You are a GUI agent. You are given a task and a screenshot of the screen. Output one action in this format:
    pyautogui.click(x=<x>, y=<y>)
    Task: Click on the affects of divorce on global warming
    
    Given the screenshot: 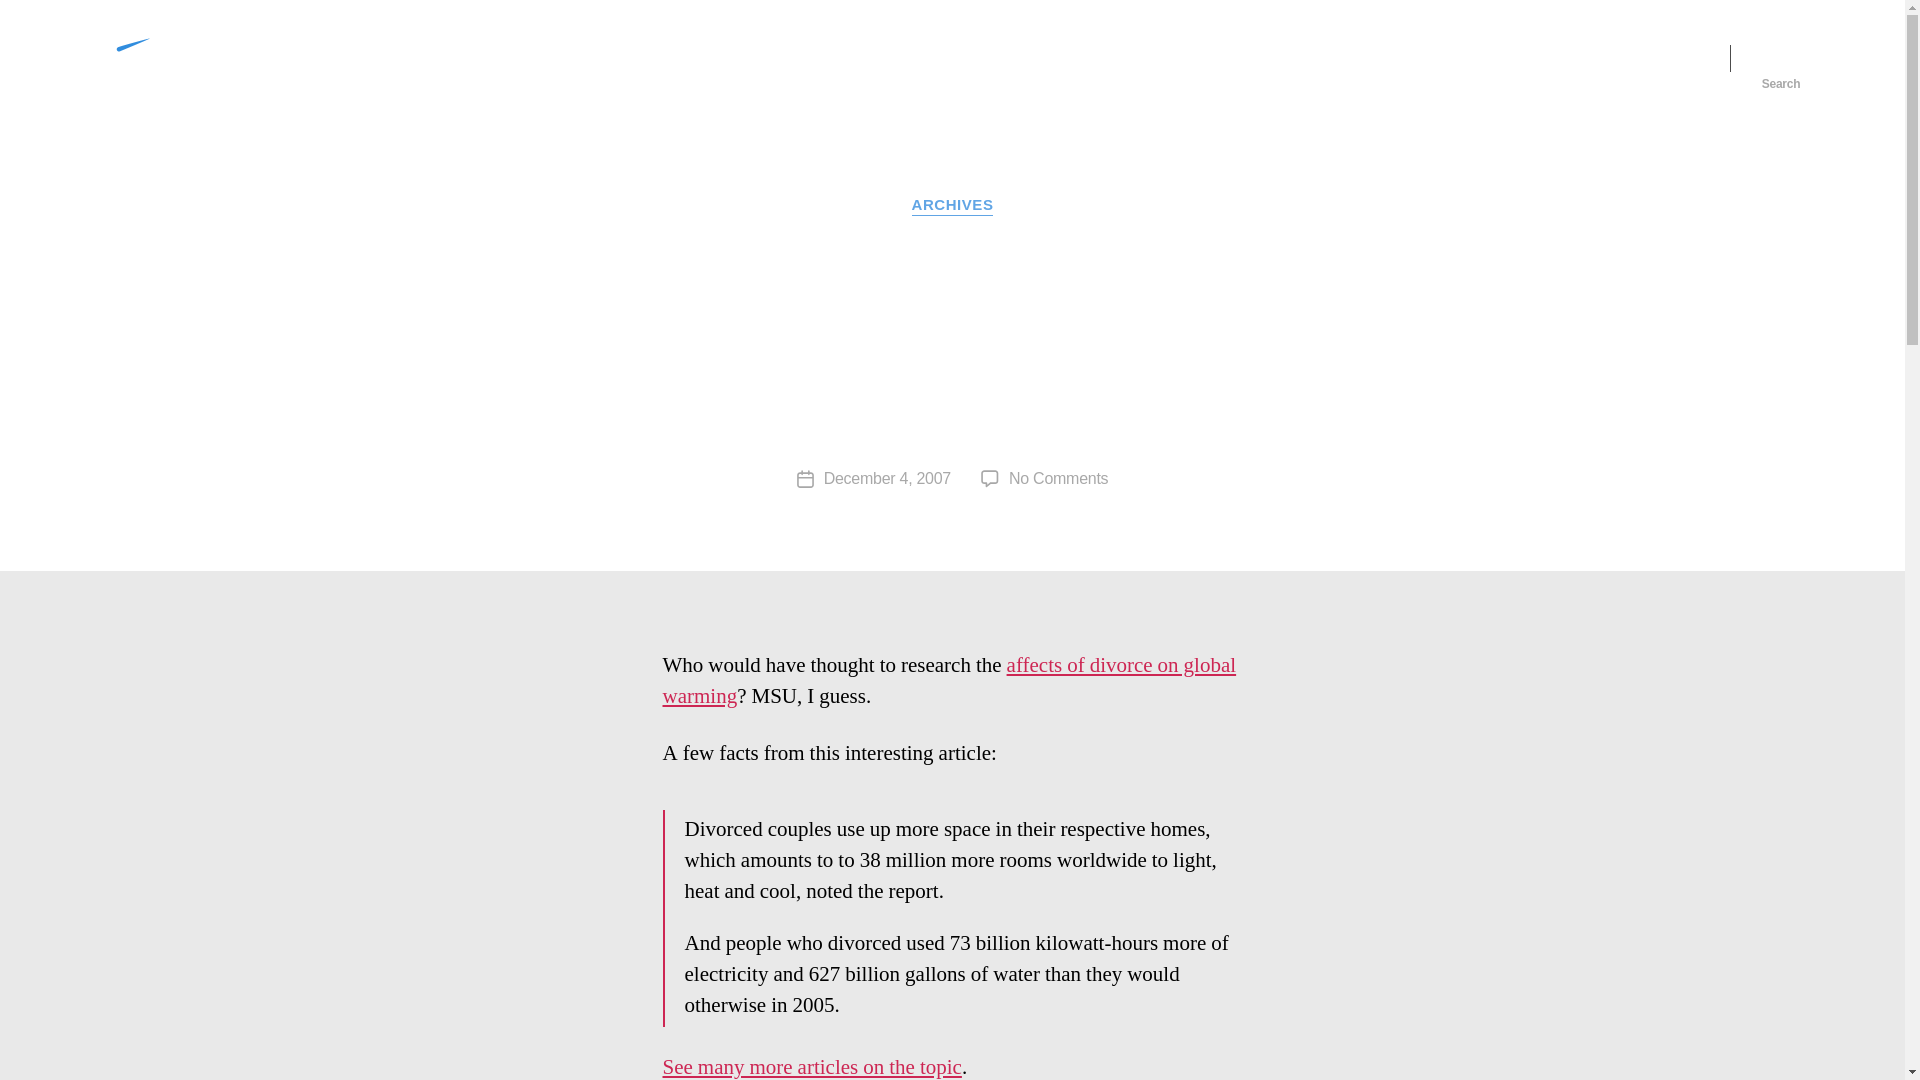 What is the action you would take?
    pyautogui.click(x=953, y=206)
    